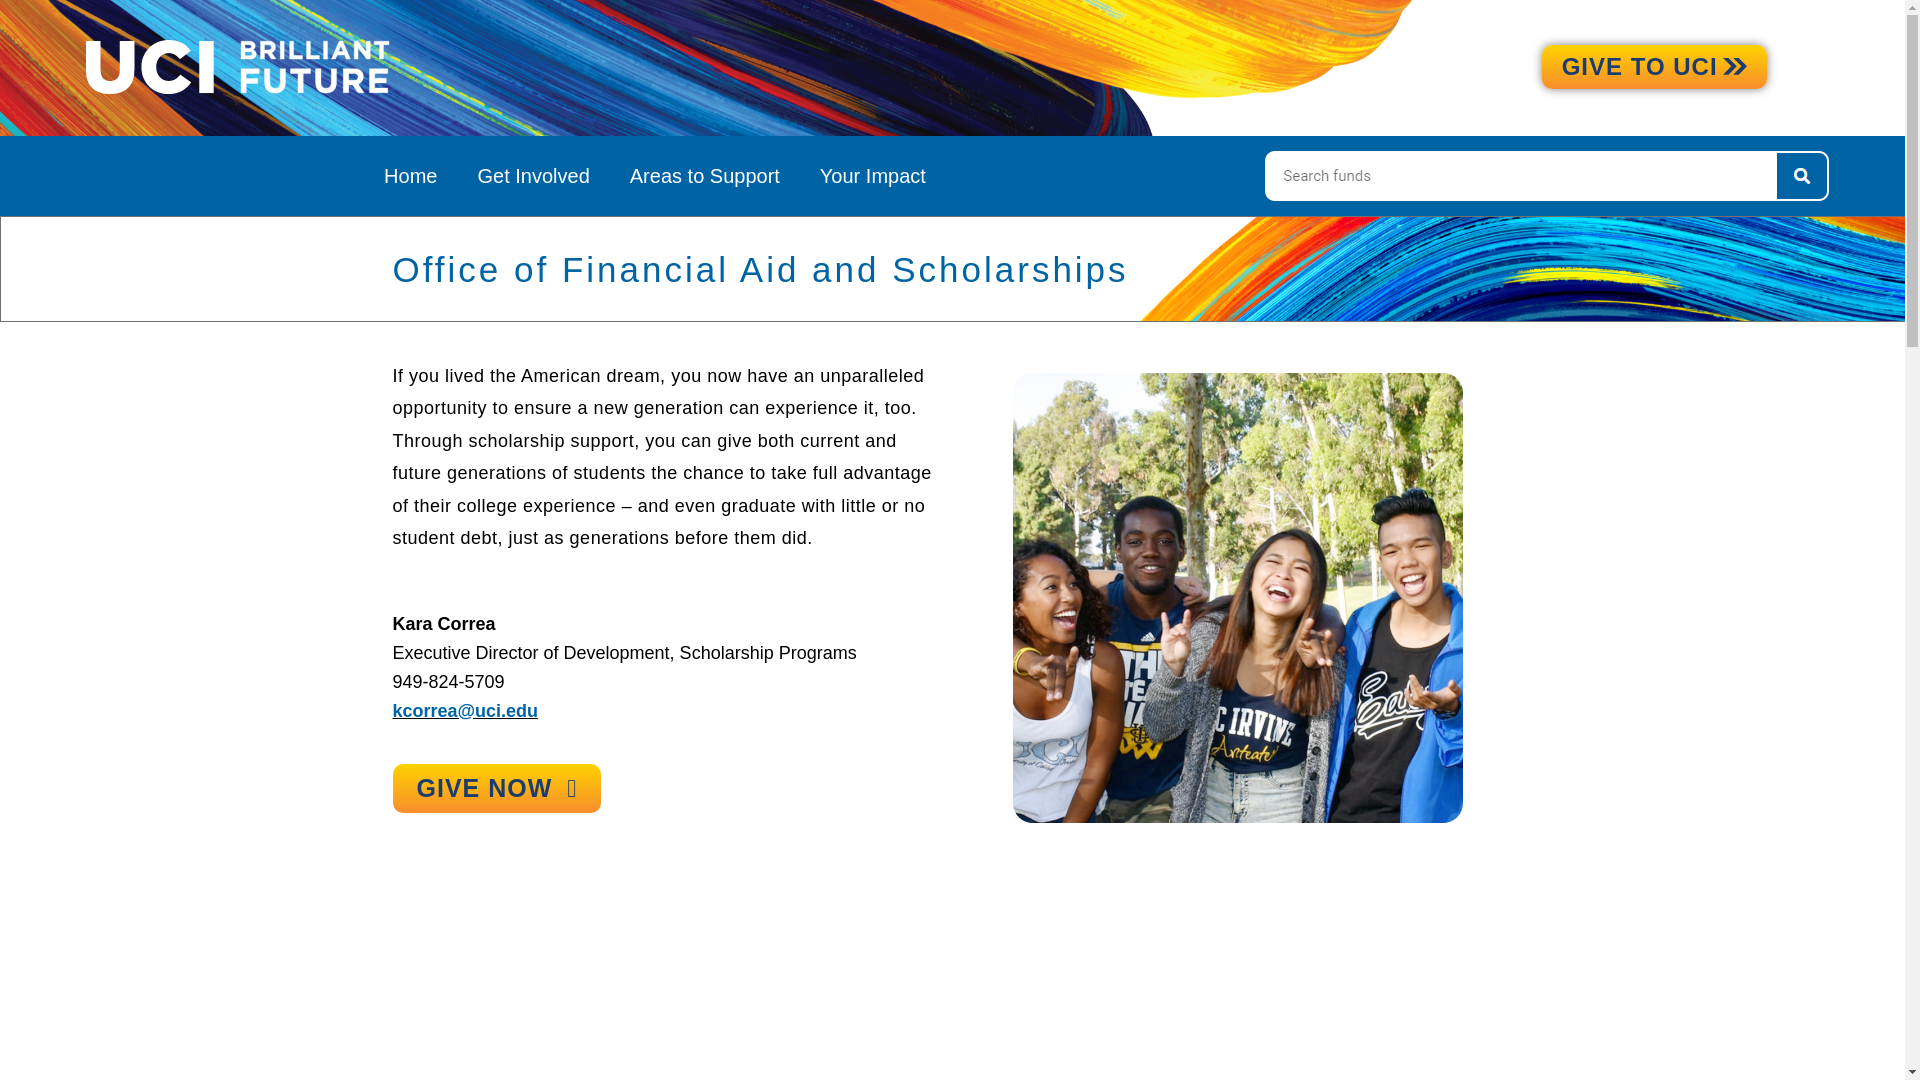  What do you see at coordinates (873, 176) in the screenshot?
I see `Your Impact` at bounding box center [873, 176].